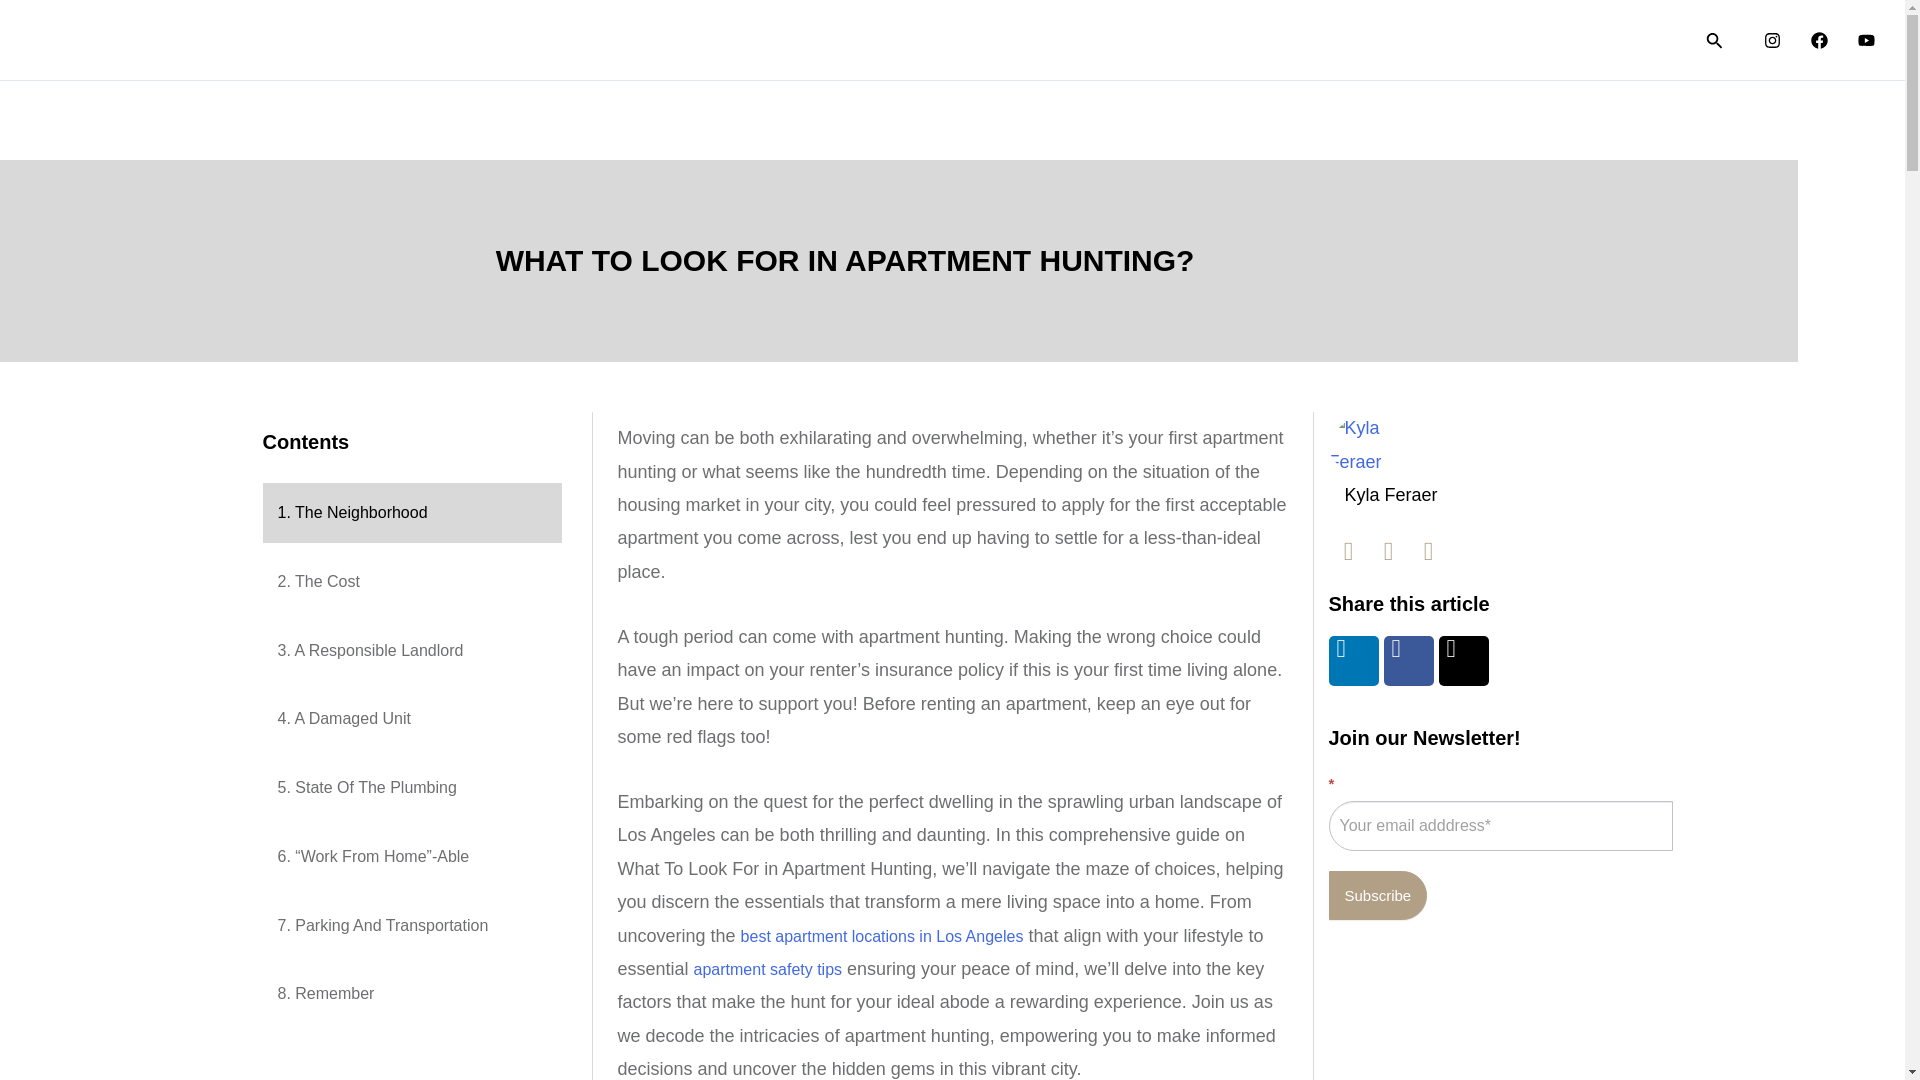 This screenshot has height=1080, width=1920. Describe the element at coordinates (768, 970) in the screenshot. I see `apartment safety tips` at that location.